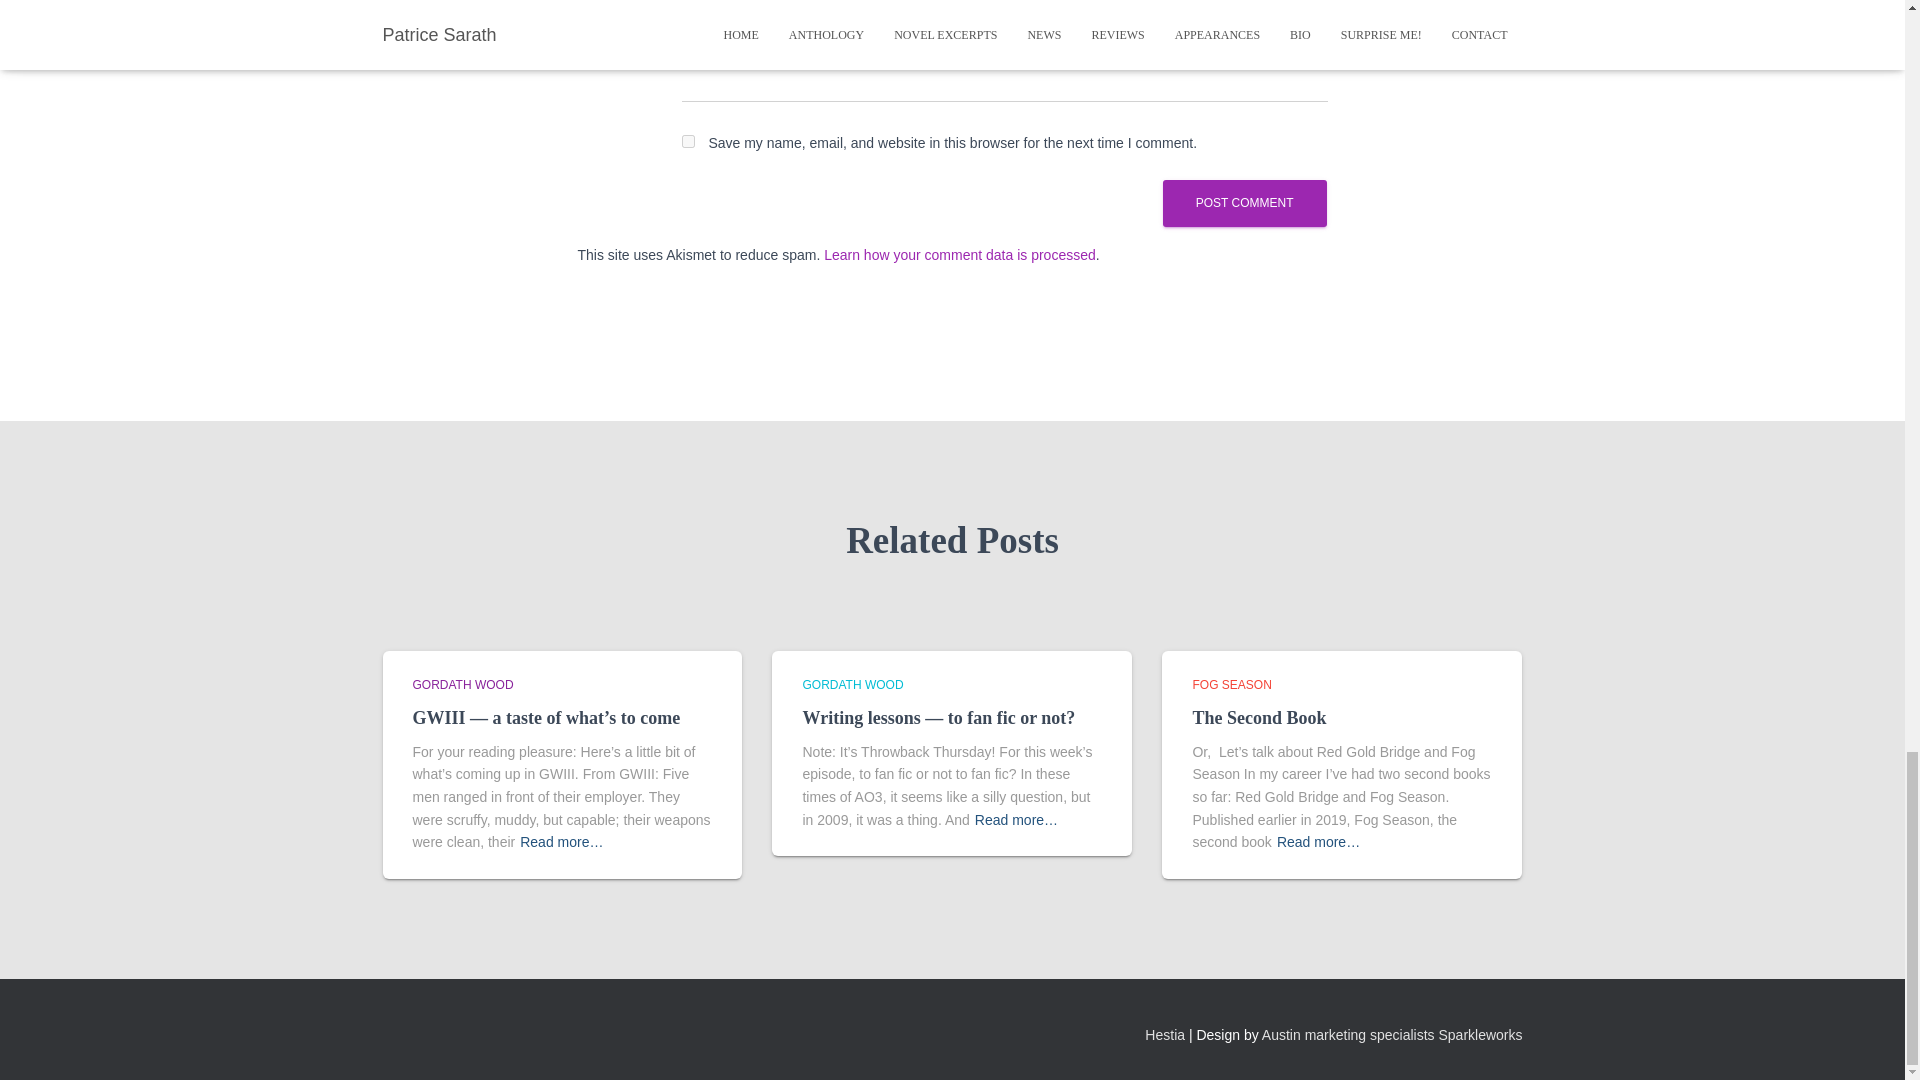 This screenshot has height=1080, width=1920. I want to click on GORDATH WOOD, so click(462, 685).